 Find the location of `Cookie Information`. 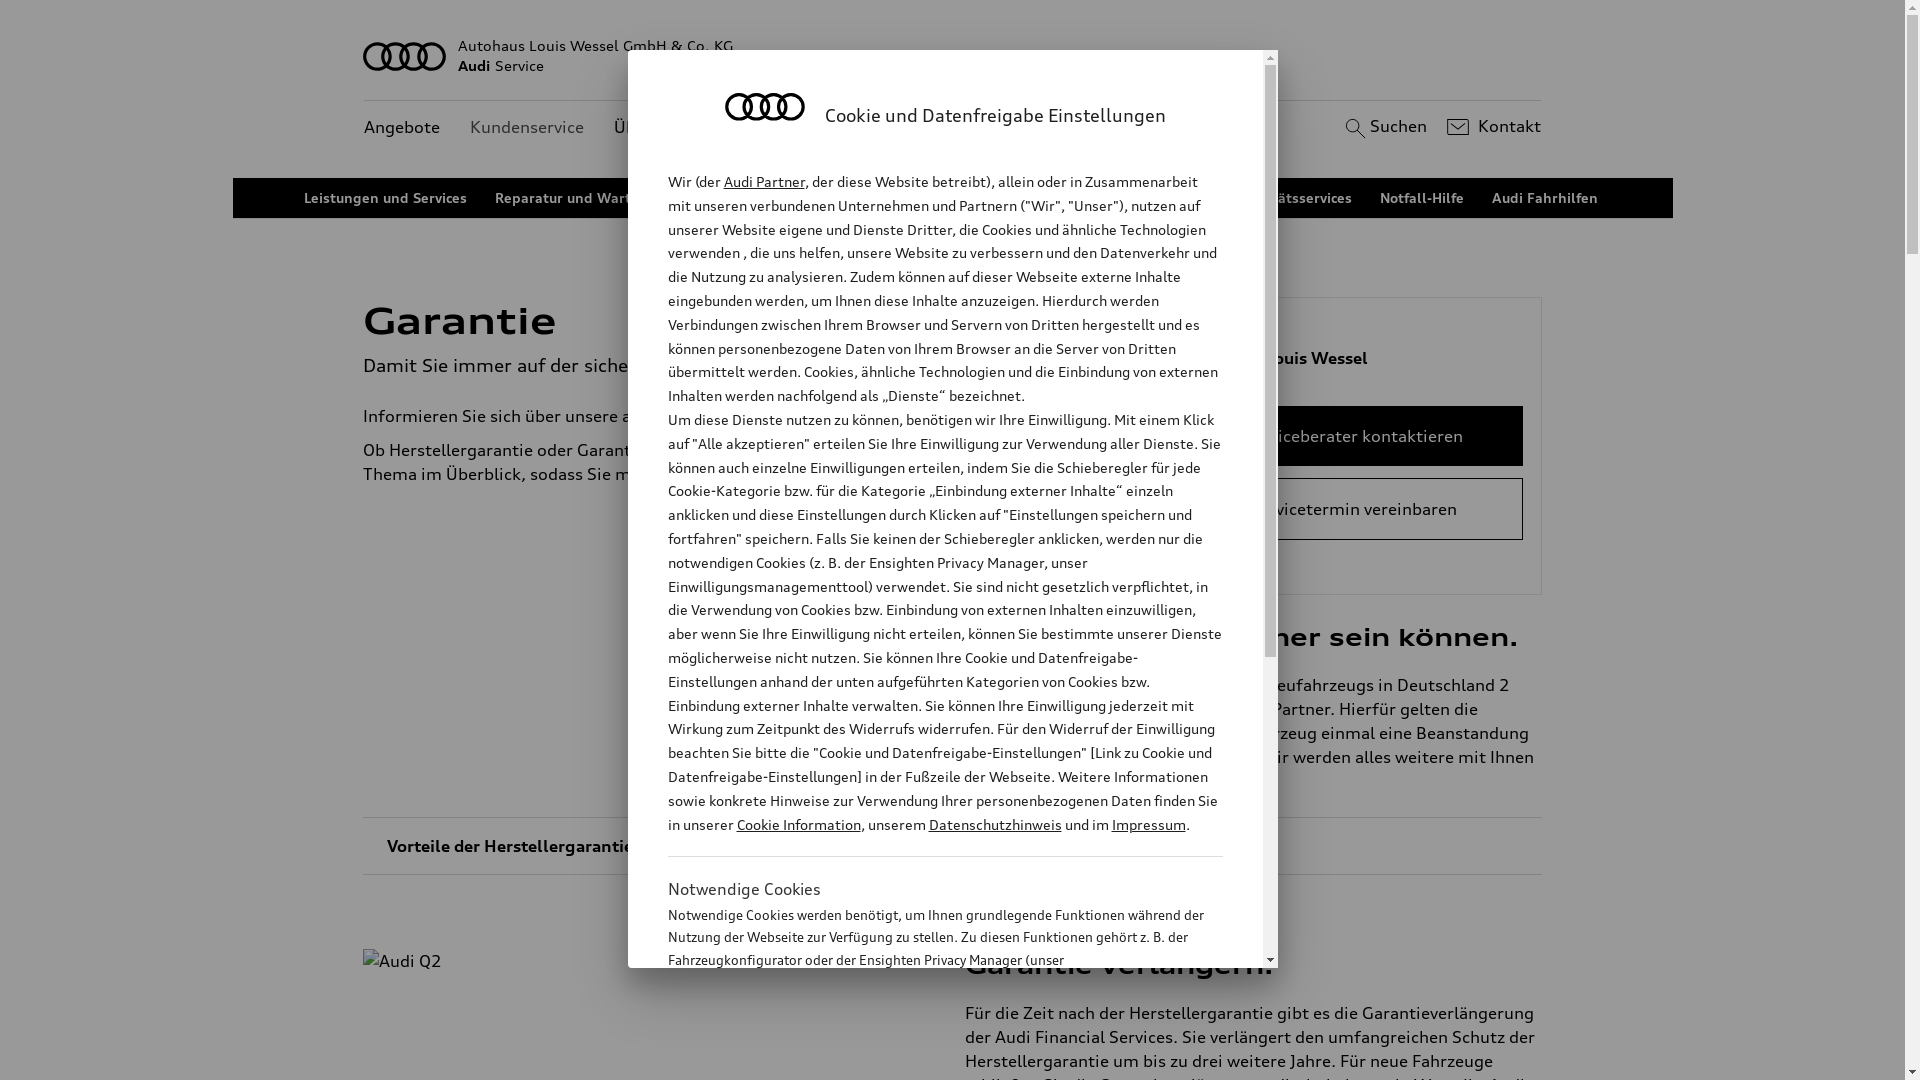

Cookie Information is located at coordinates (798, 824).